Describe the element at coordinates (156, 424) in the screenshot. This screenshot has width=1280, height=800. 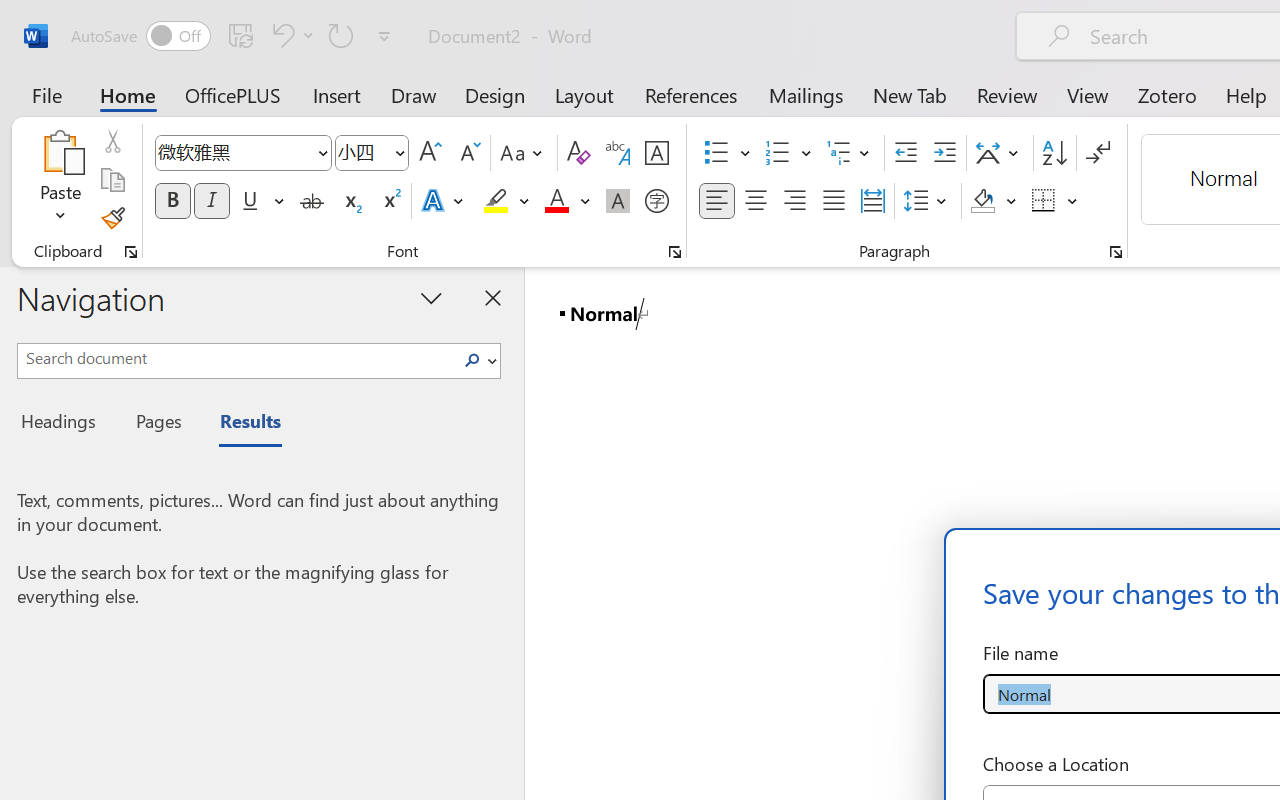
I see `Pages` at that location.